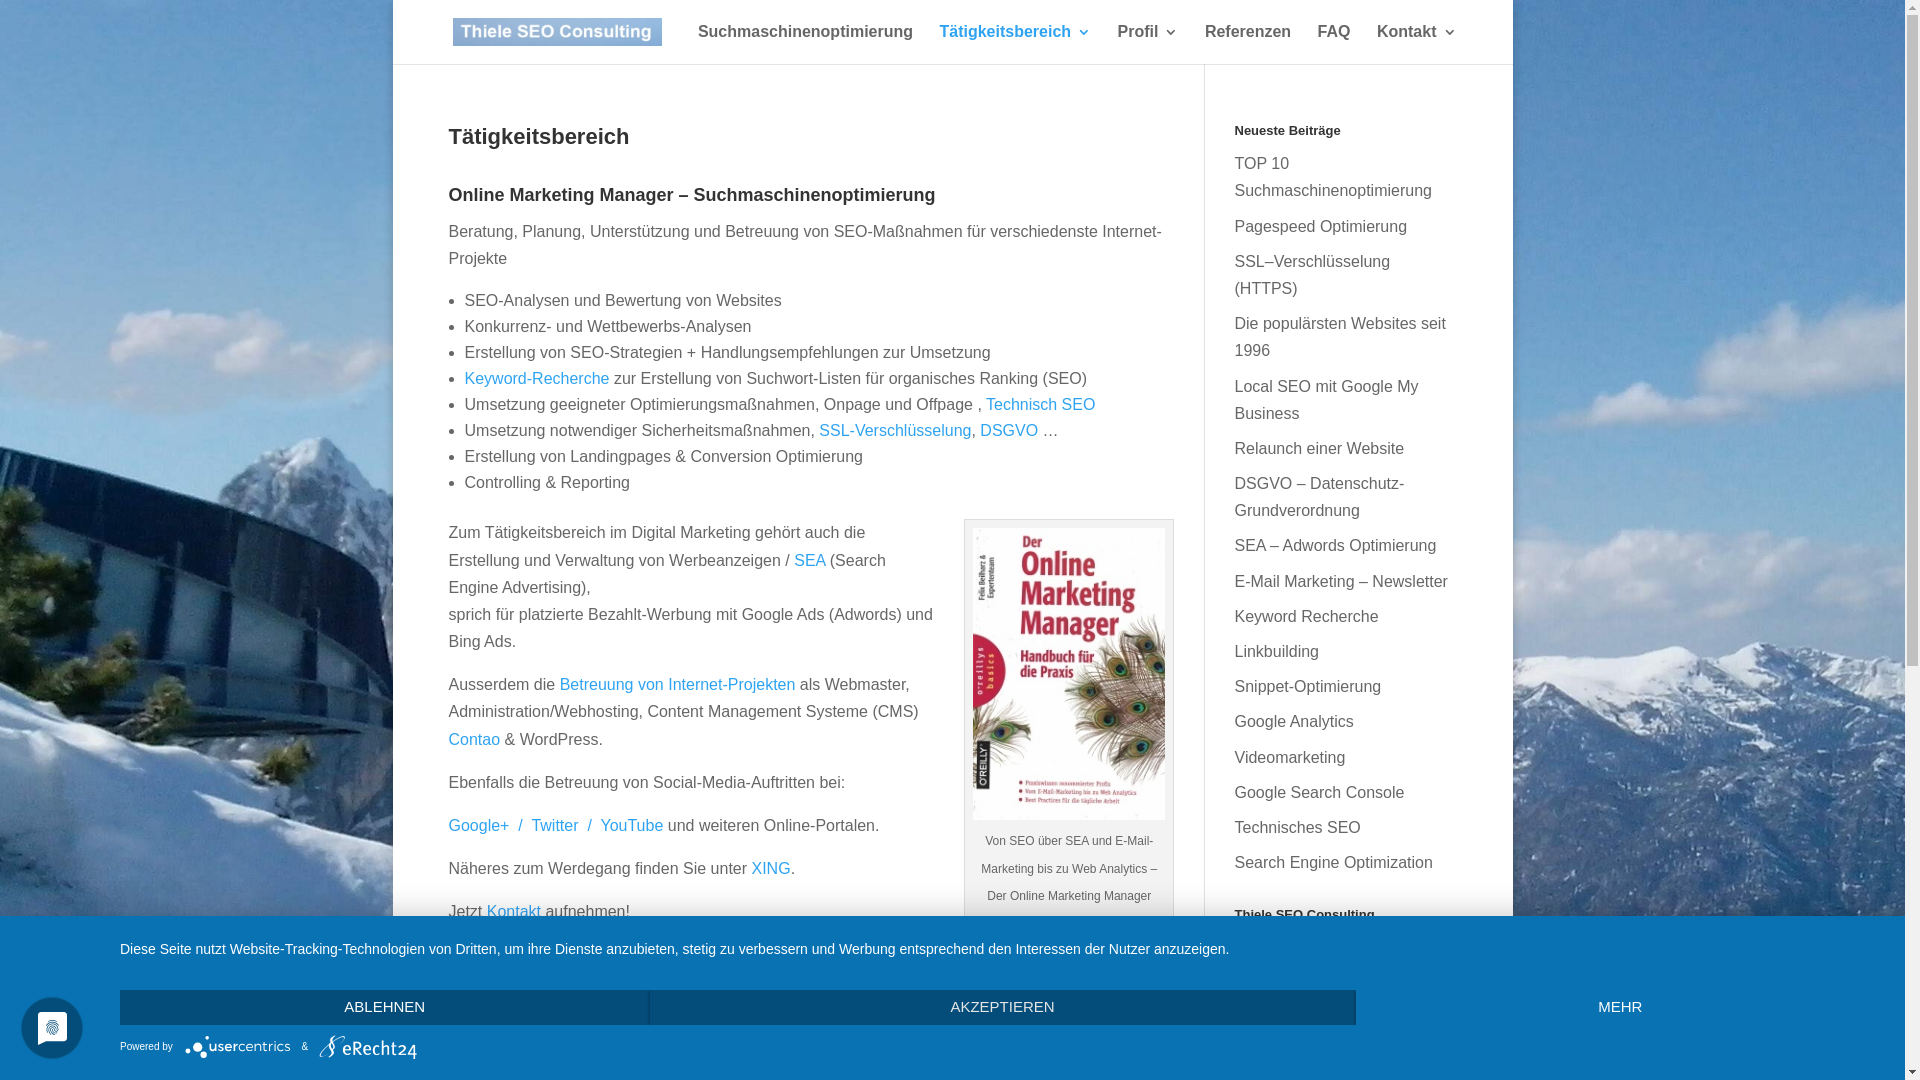 The height and width of the screenshot is (1080, 1920). Describe the element at coordinates (678, 684) in the screenshot. I see `Betreuung von Internet-Projekten` at that location.